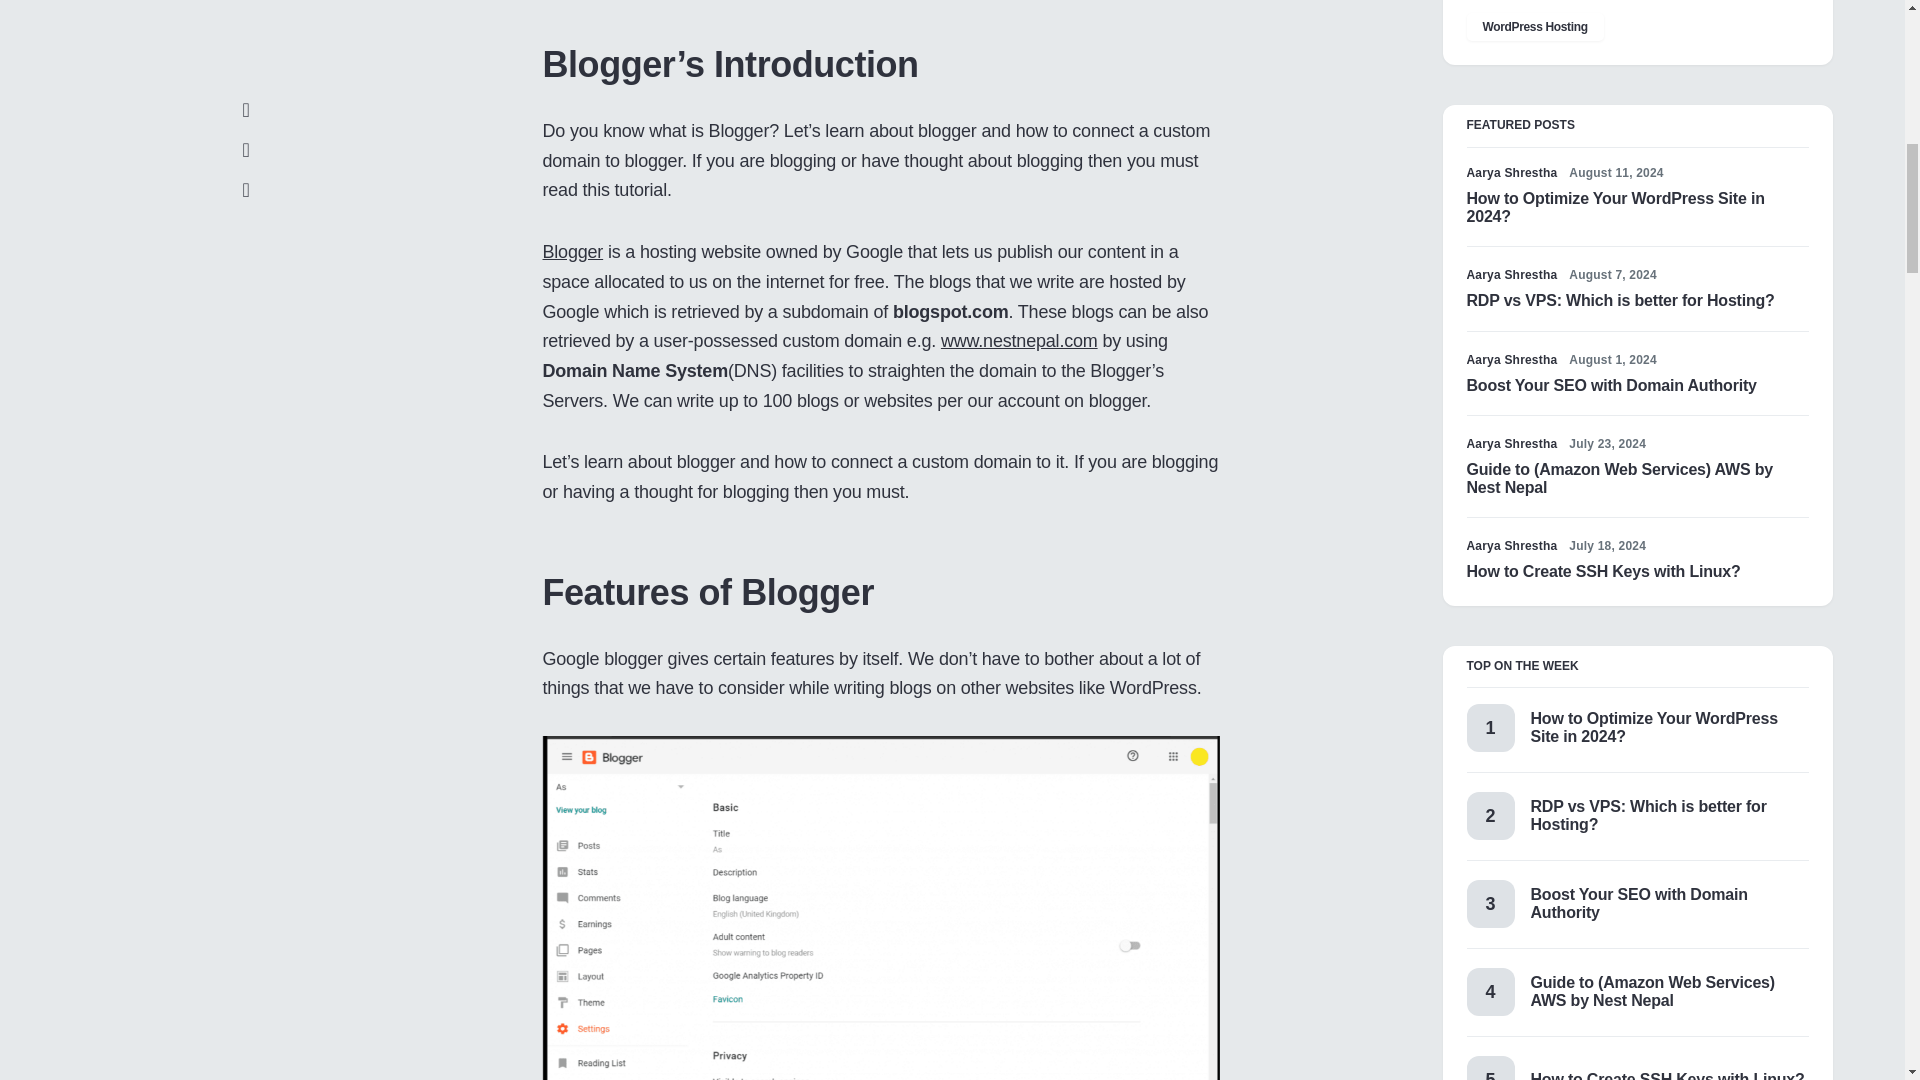 The width and height of the screenshot is (1920, 1080). I want to click on View all posts by Aarya Shrestha, so click(1512, 444).